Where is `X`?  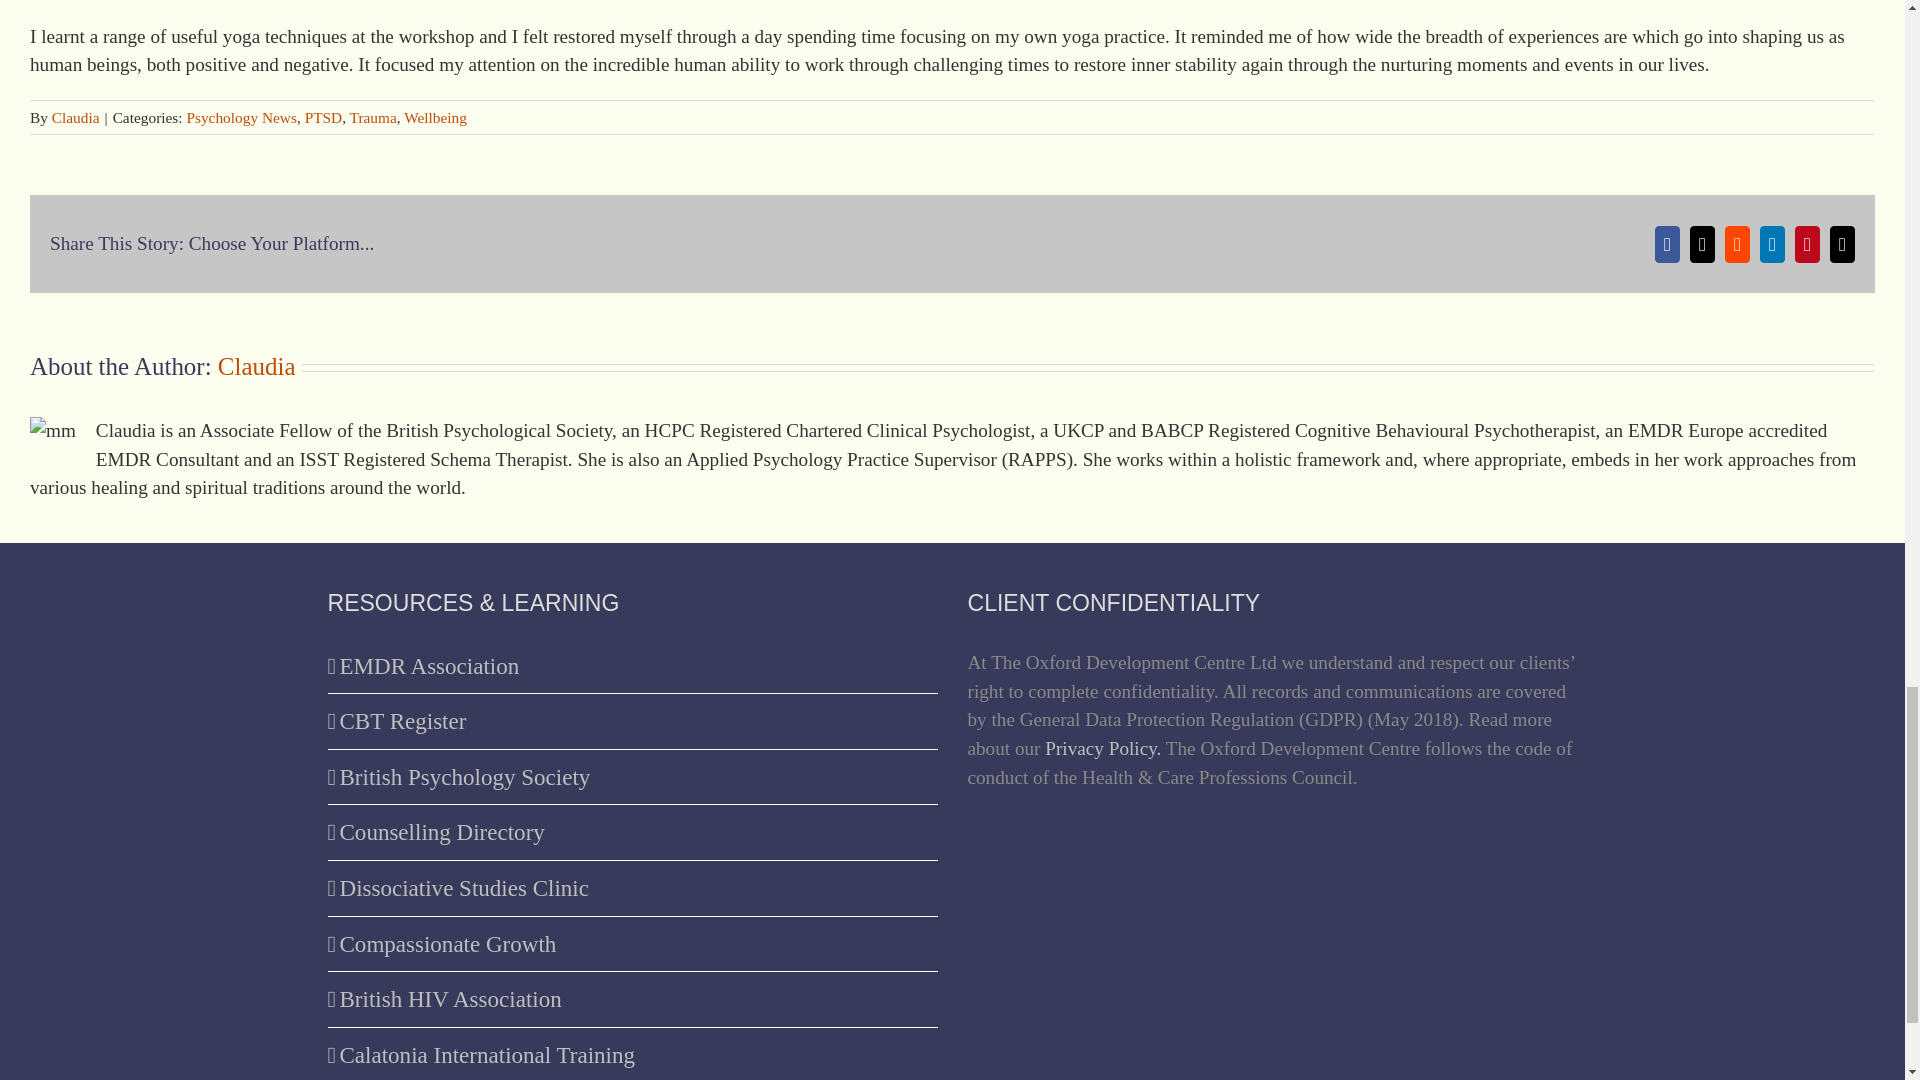
X is located at coordinates (1702, 244).